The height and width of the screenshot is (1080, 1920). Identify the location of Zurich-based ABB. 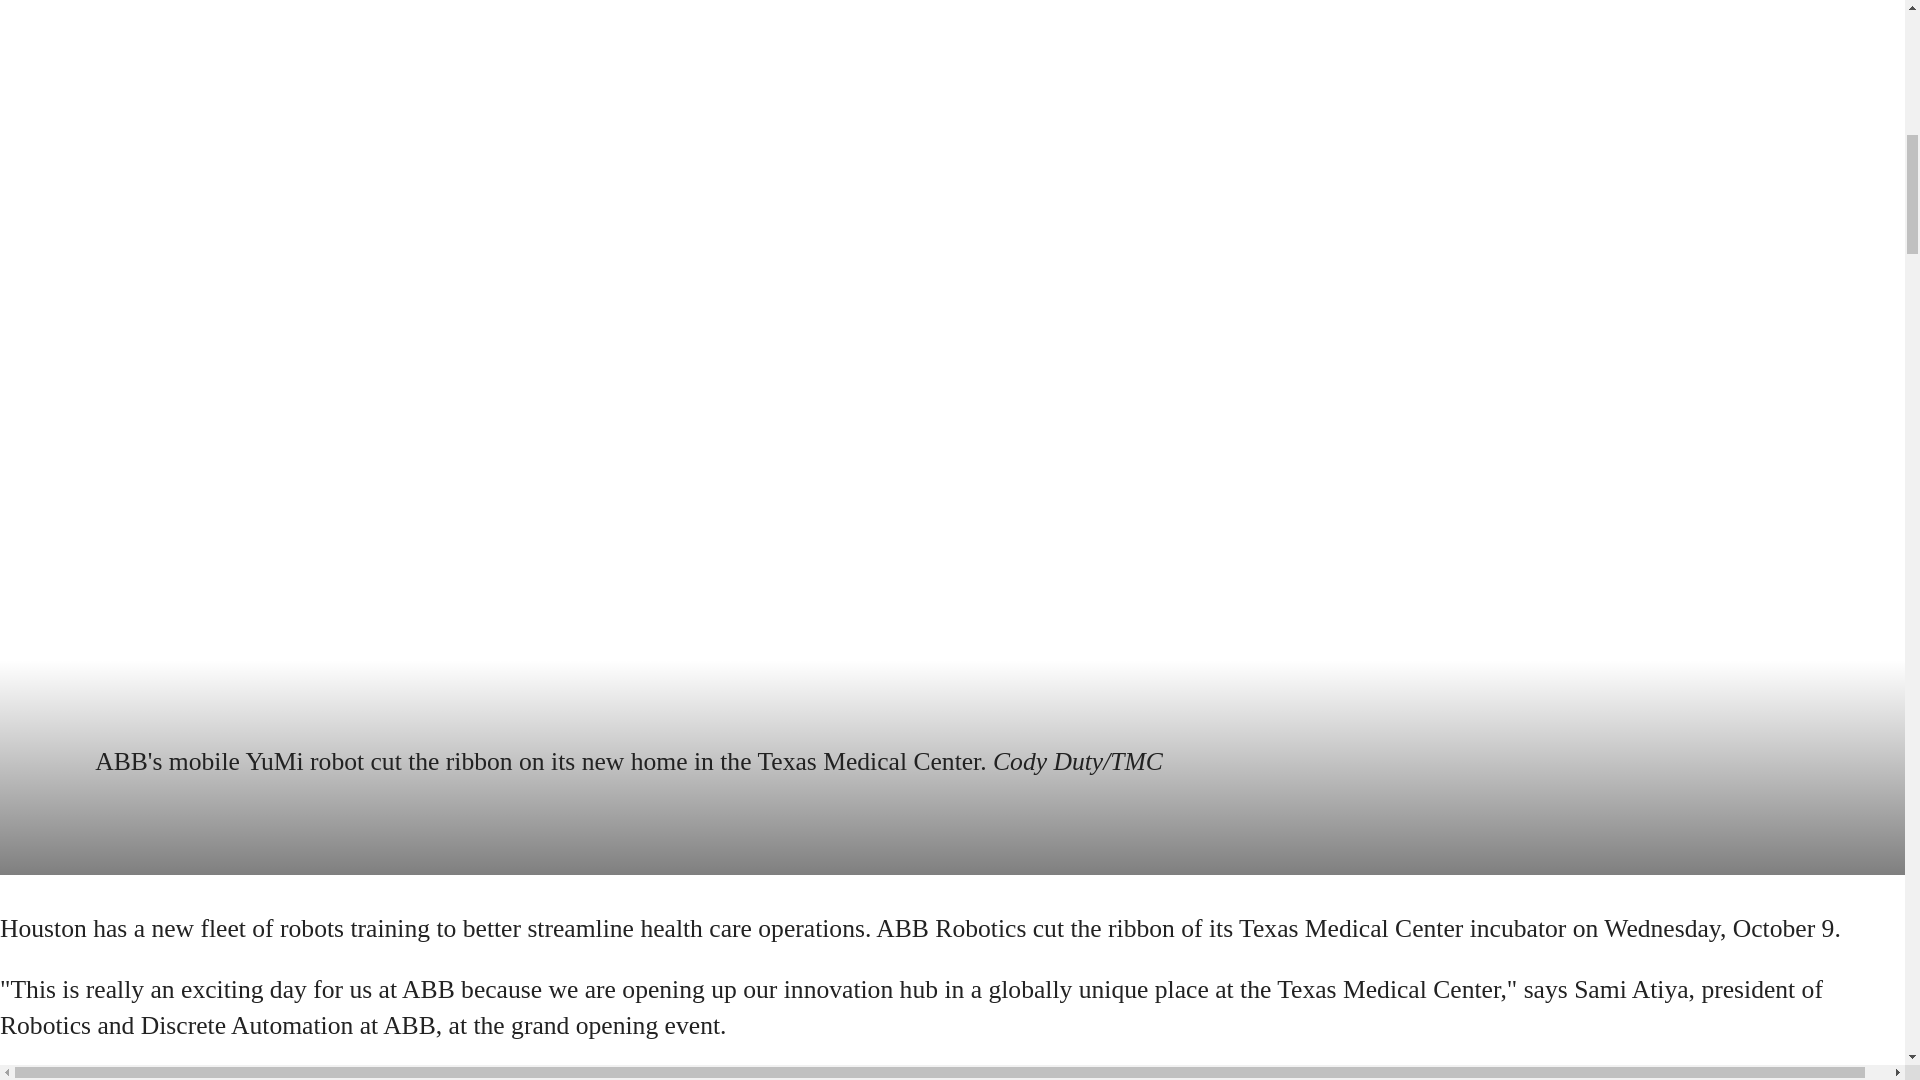
(1408, 1074).